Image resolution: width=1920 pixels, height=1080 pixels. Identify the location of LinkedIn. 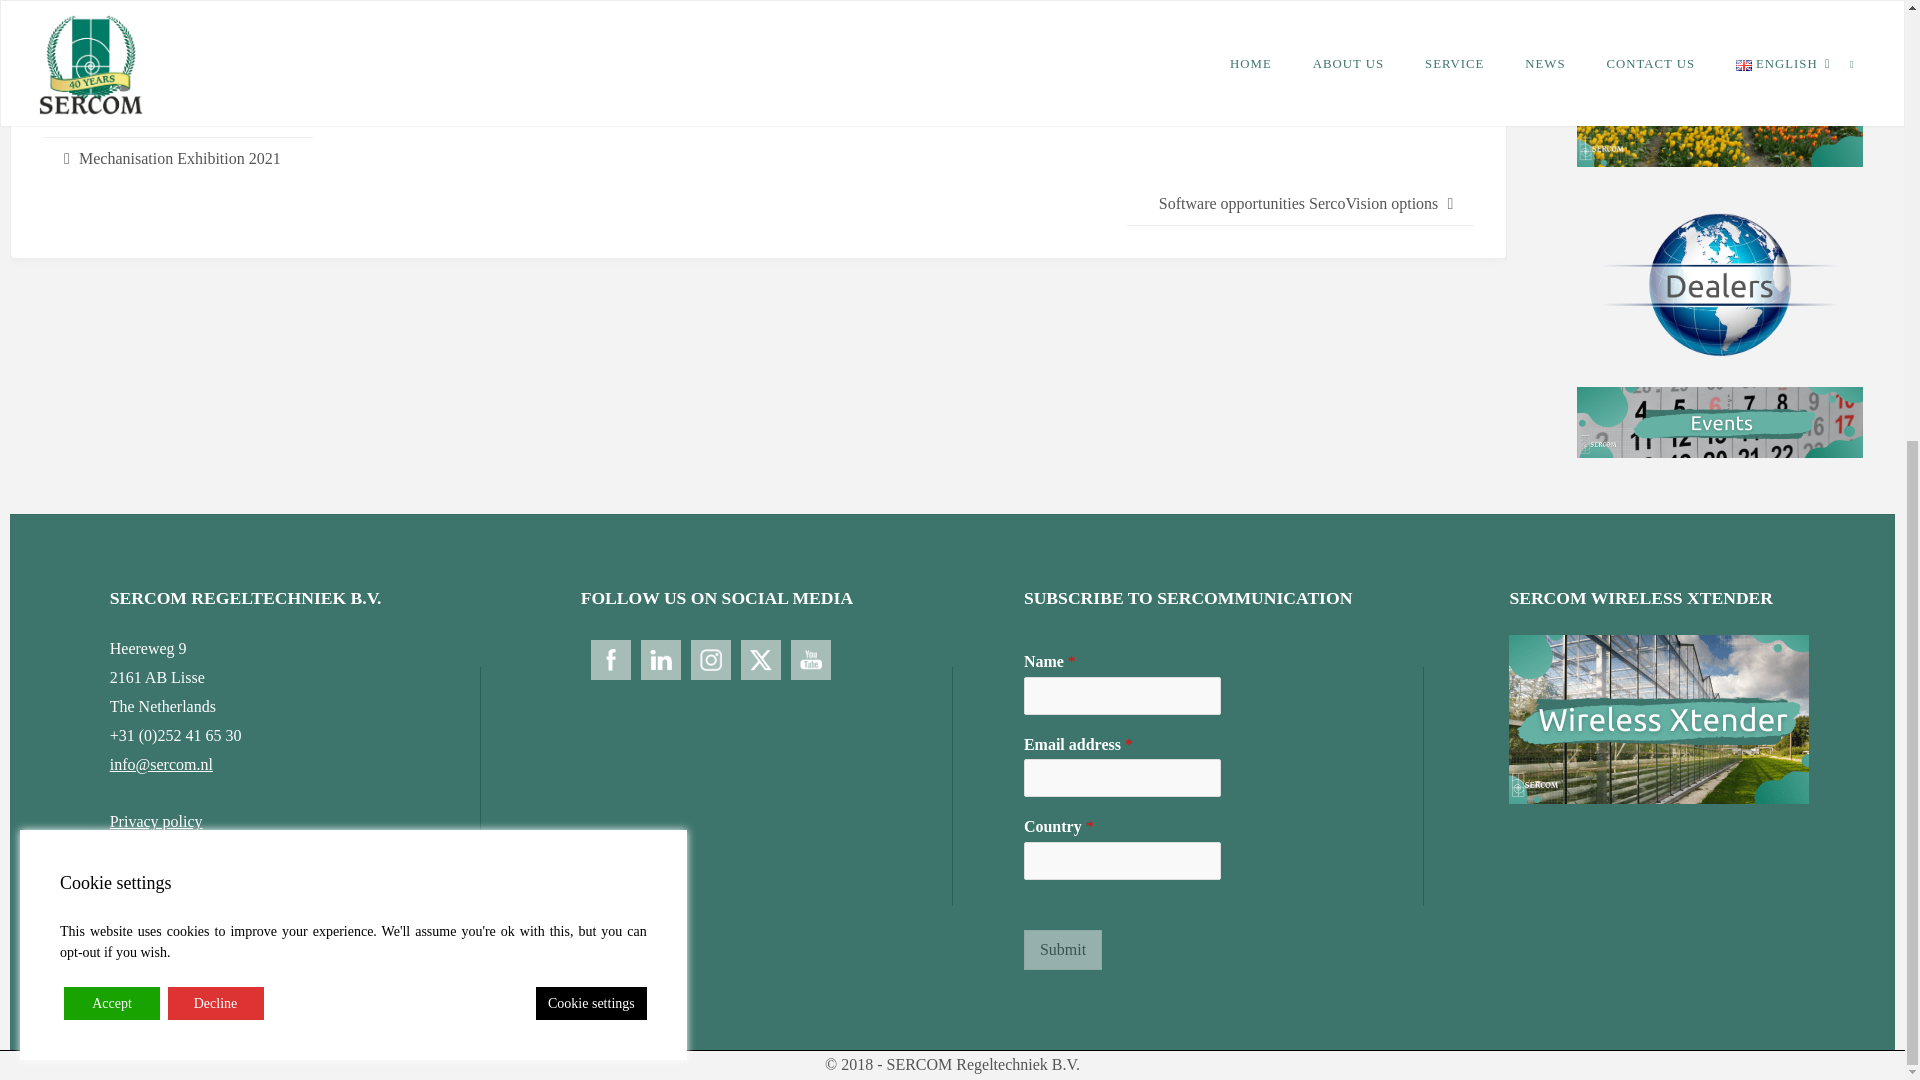
(142, 70).